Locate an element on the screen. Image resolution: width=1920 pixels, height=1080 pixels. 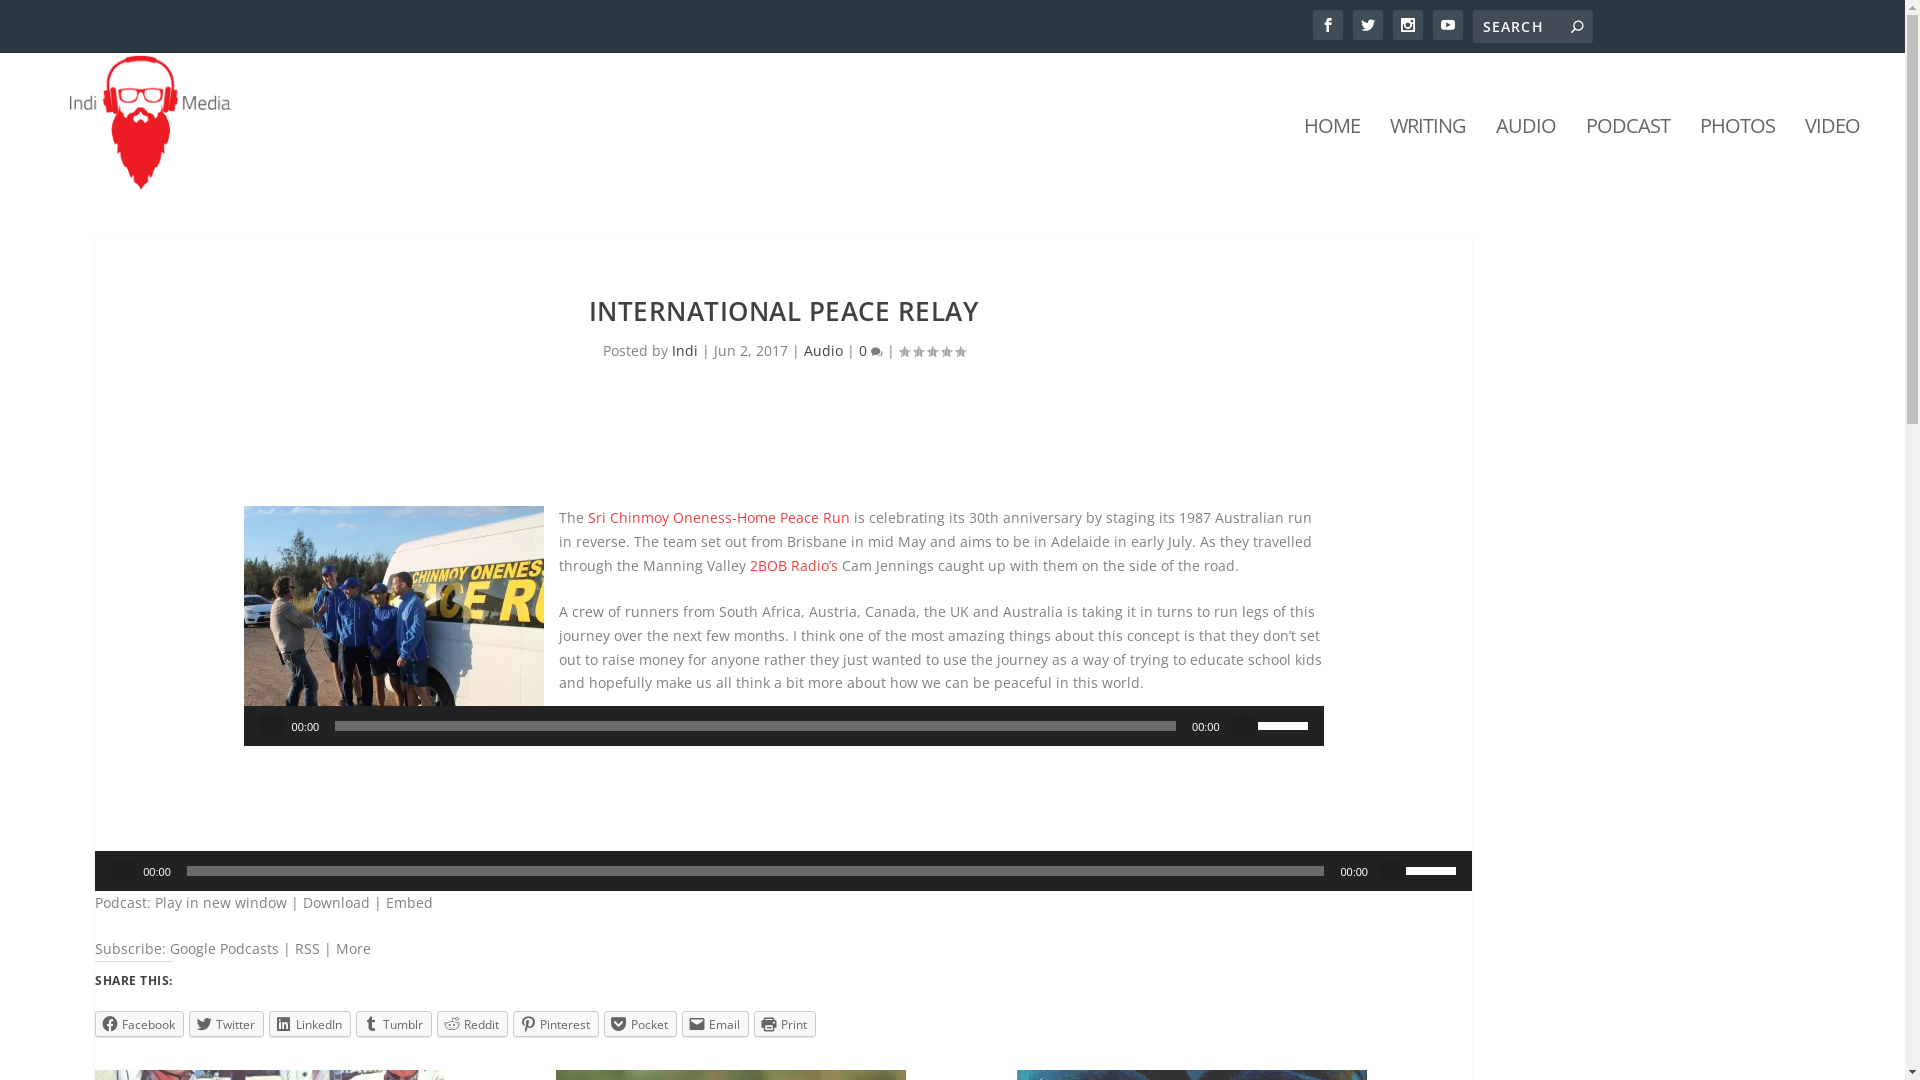
PHOTOS is located at coordinates (1738, 156).